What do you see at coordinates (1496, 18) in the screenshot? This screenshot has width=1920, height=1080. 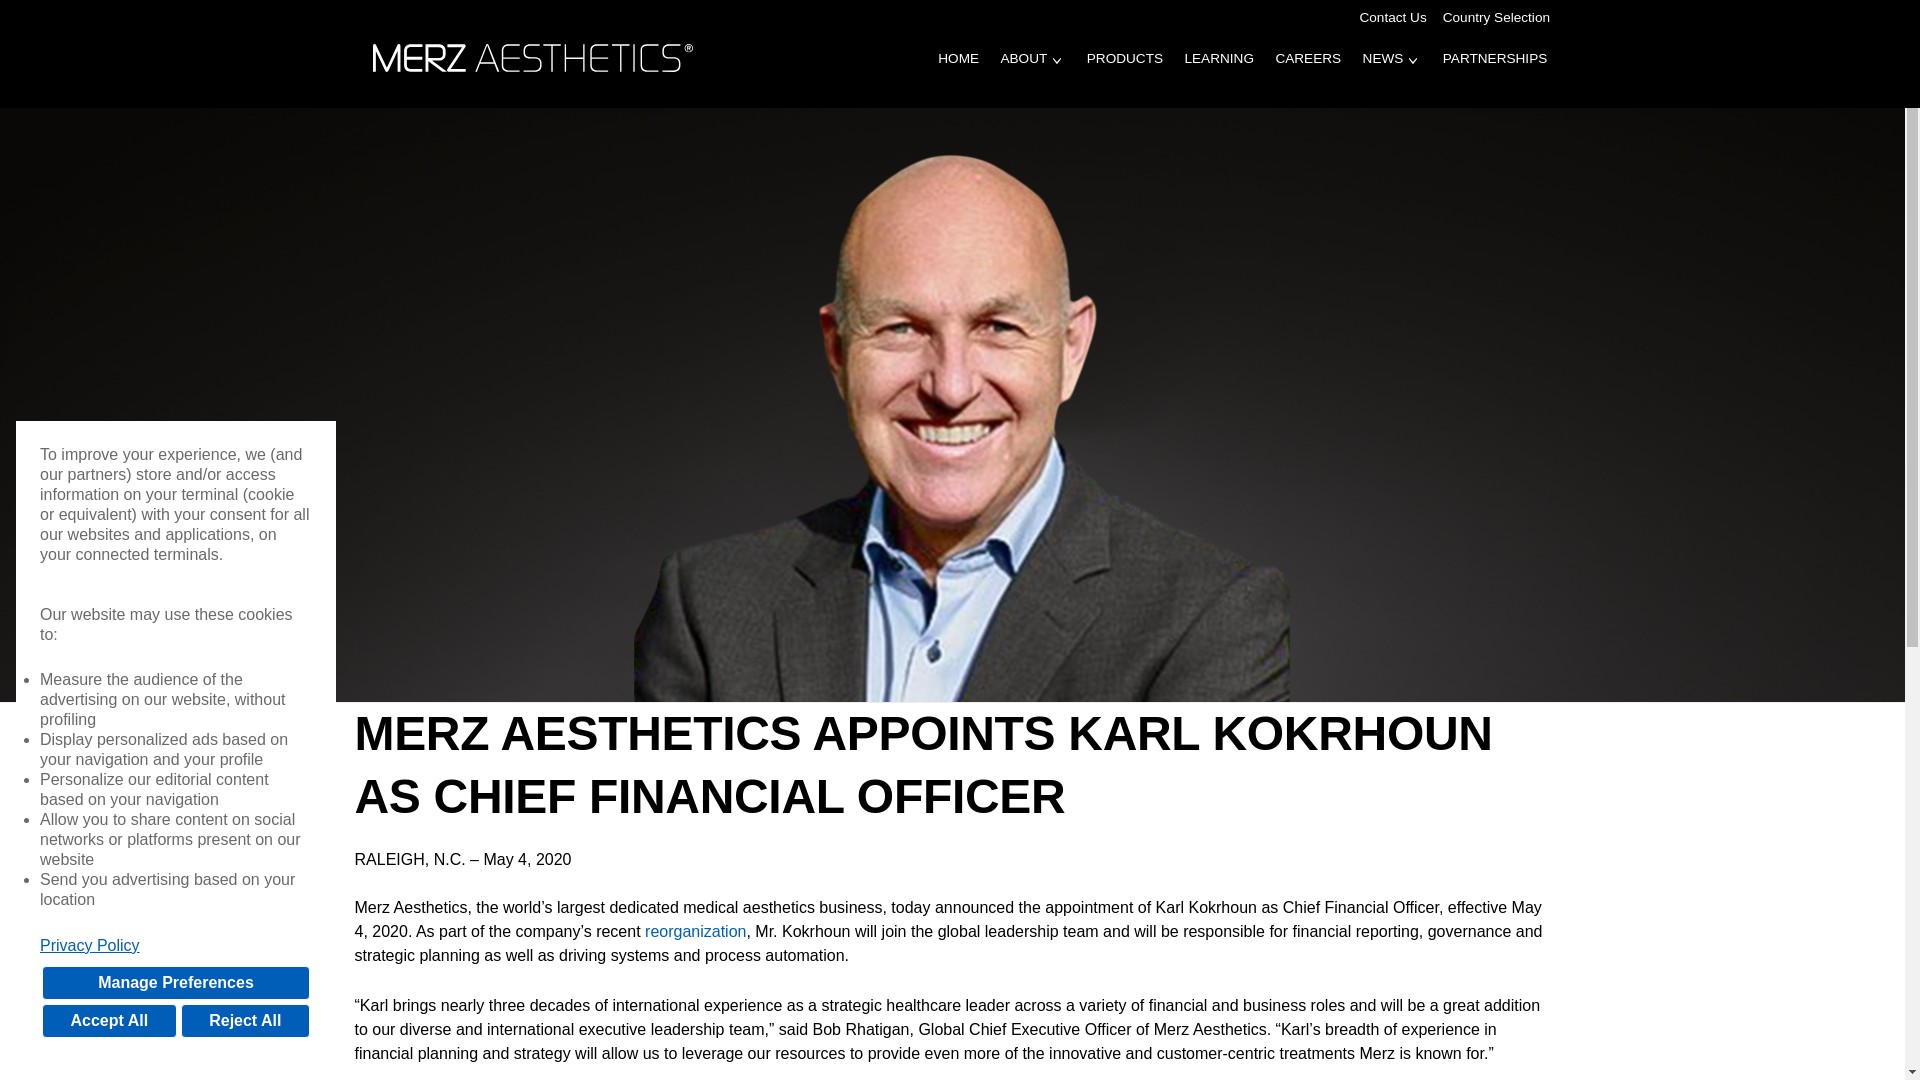 I see `Country Selection` at bounding box center [1496, 18].